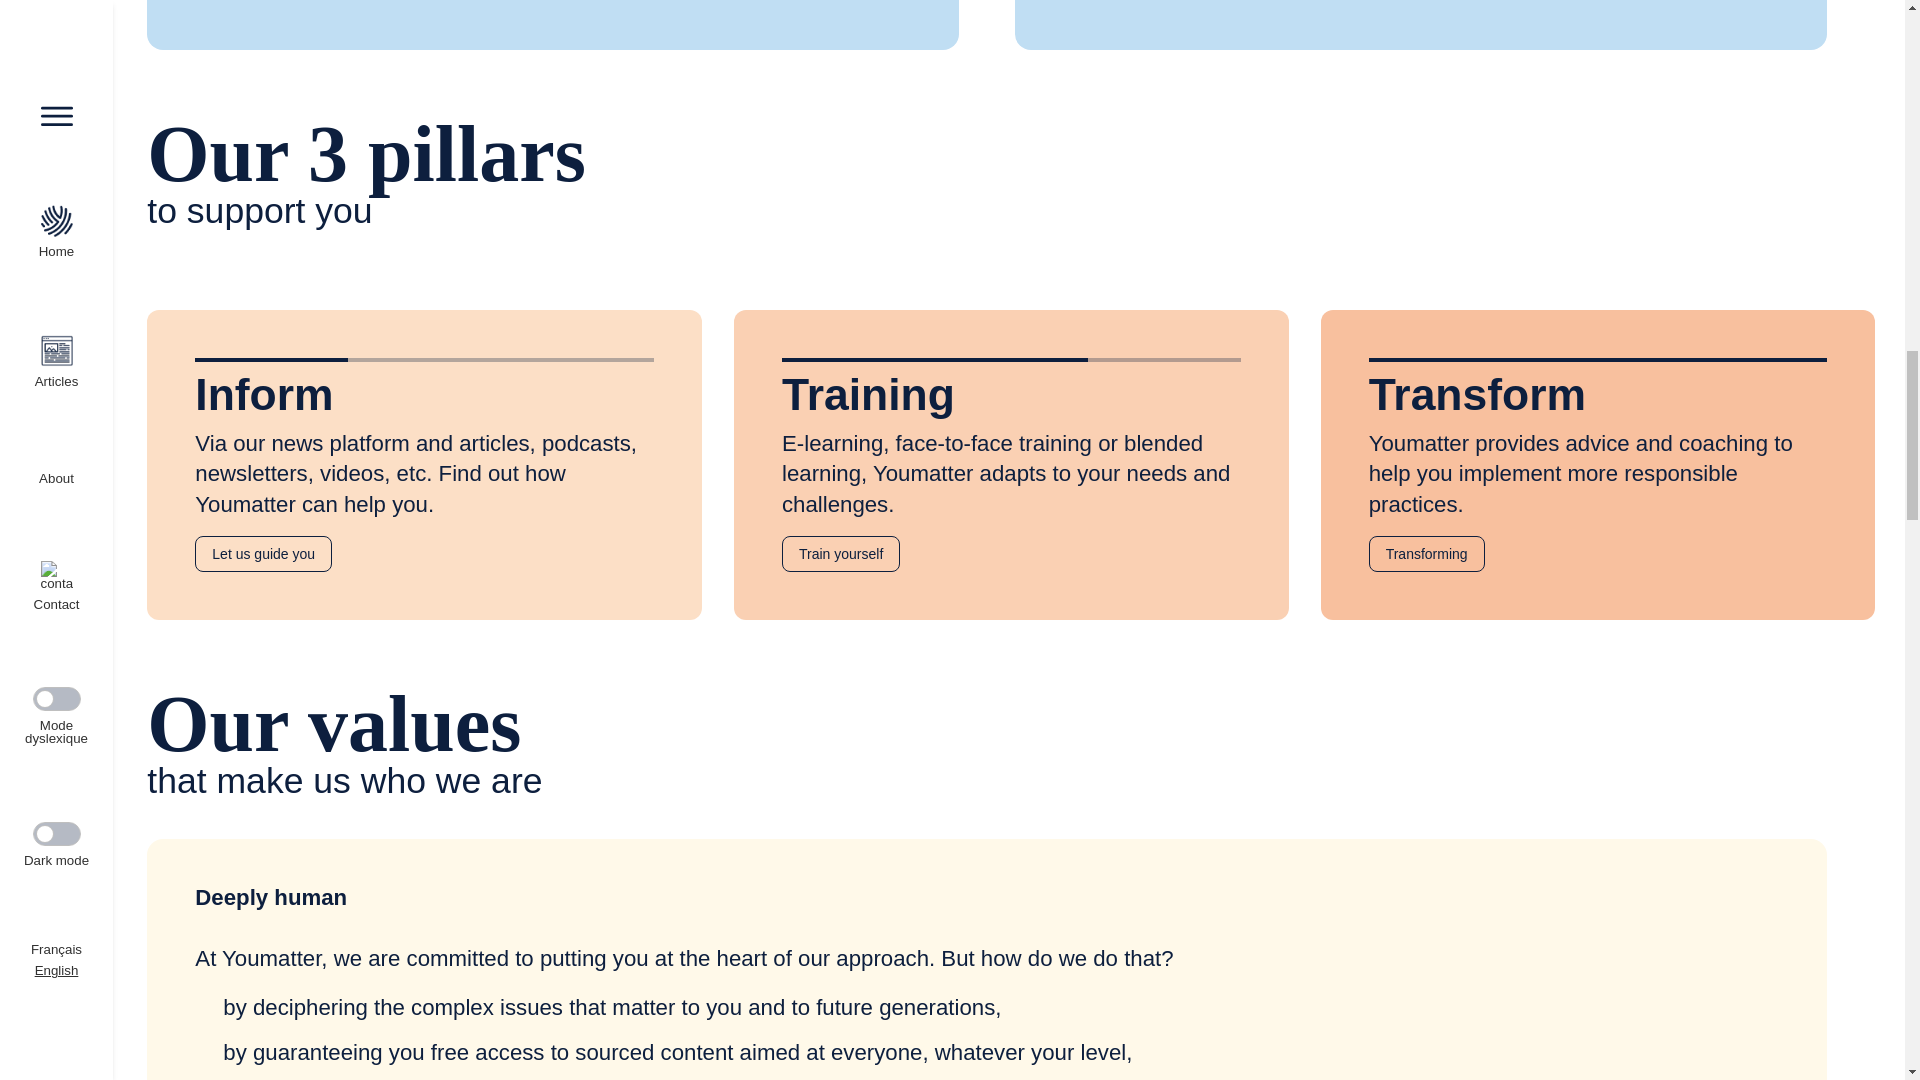  What do you see at coordinates (1426, 554) in the screenshot?
I see `Transforming` at bounding box center [1426, 554].